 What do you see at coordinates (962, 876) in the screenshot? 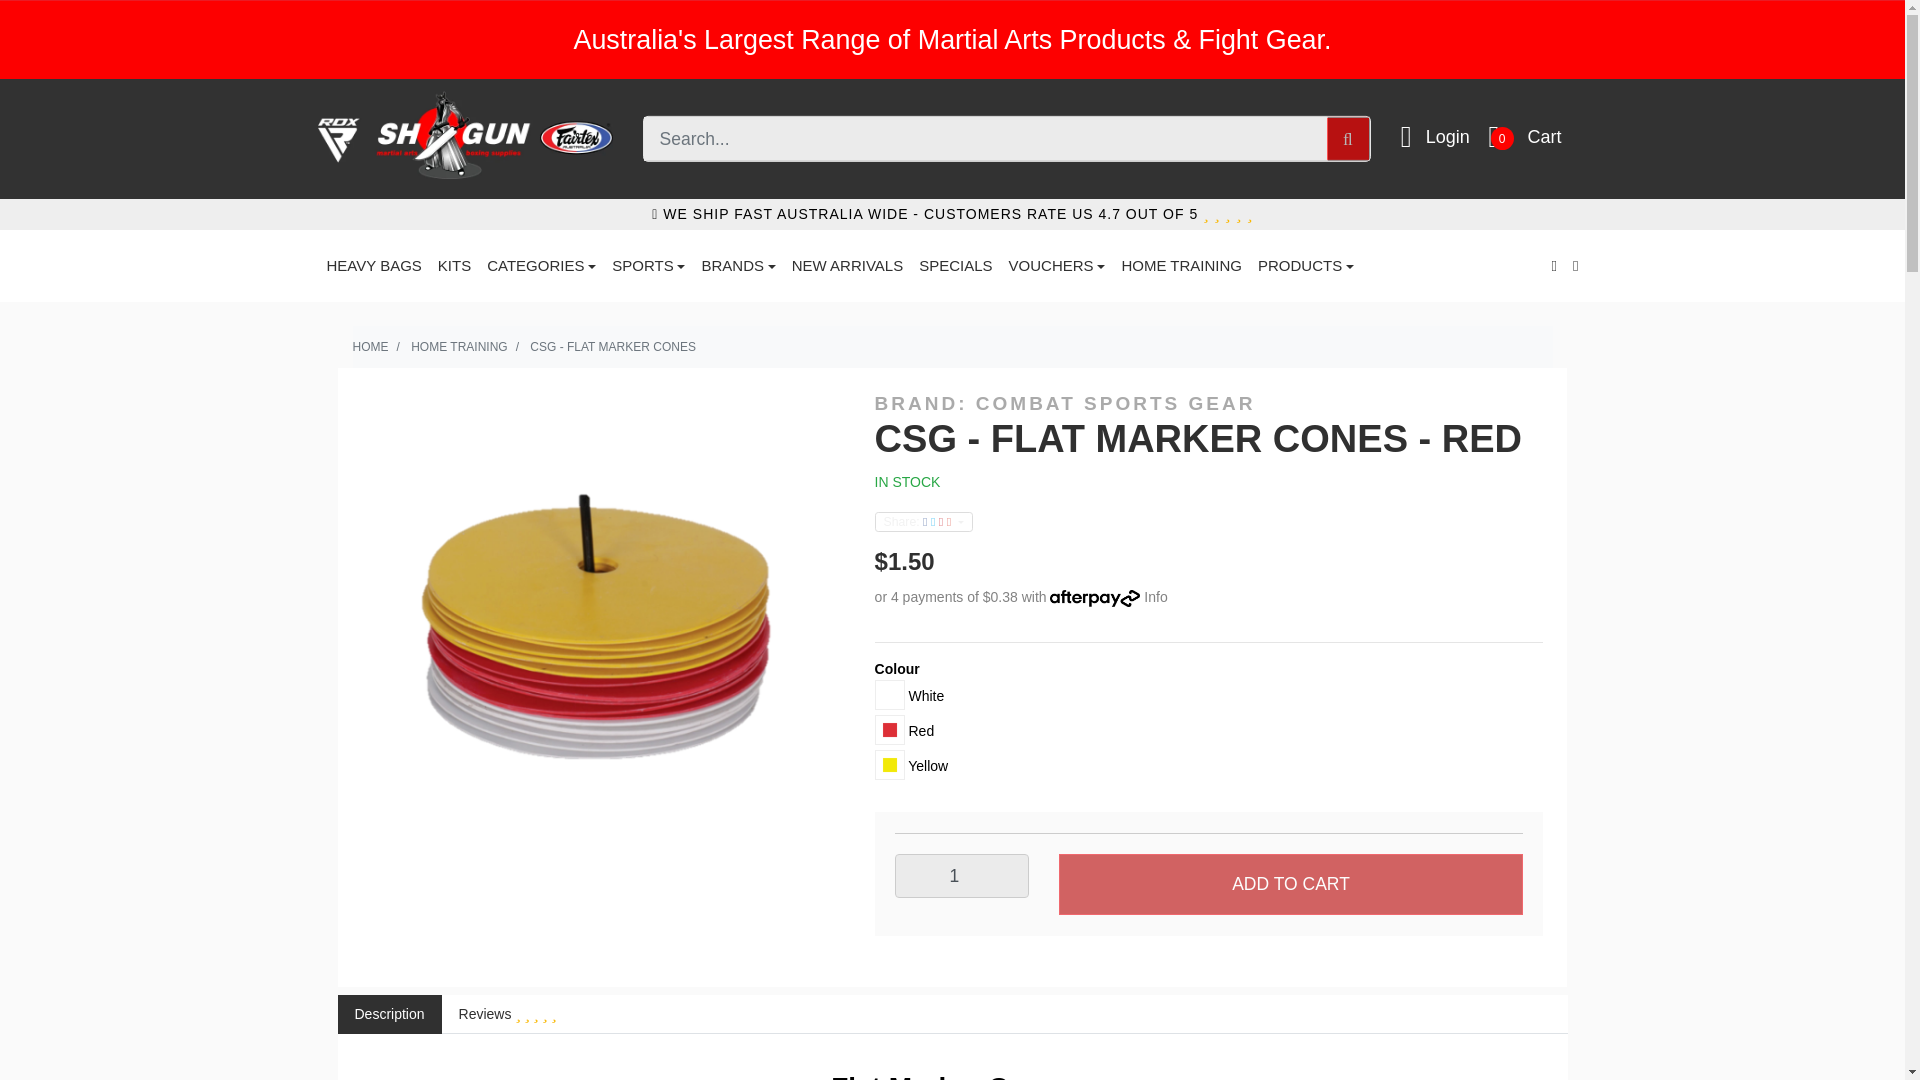
I see `1` at bounding box center [962, 876].